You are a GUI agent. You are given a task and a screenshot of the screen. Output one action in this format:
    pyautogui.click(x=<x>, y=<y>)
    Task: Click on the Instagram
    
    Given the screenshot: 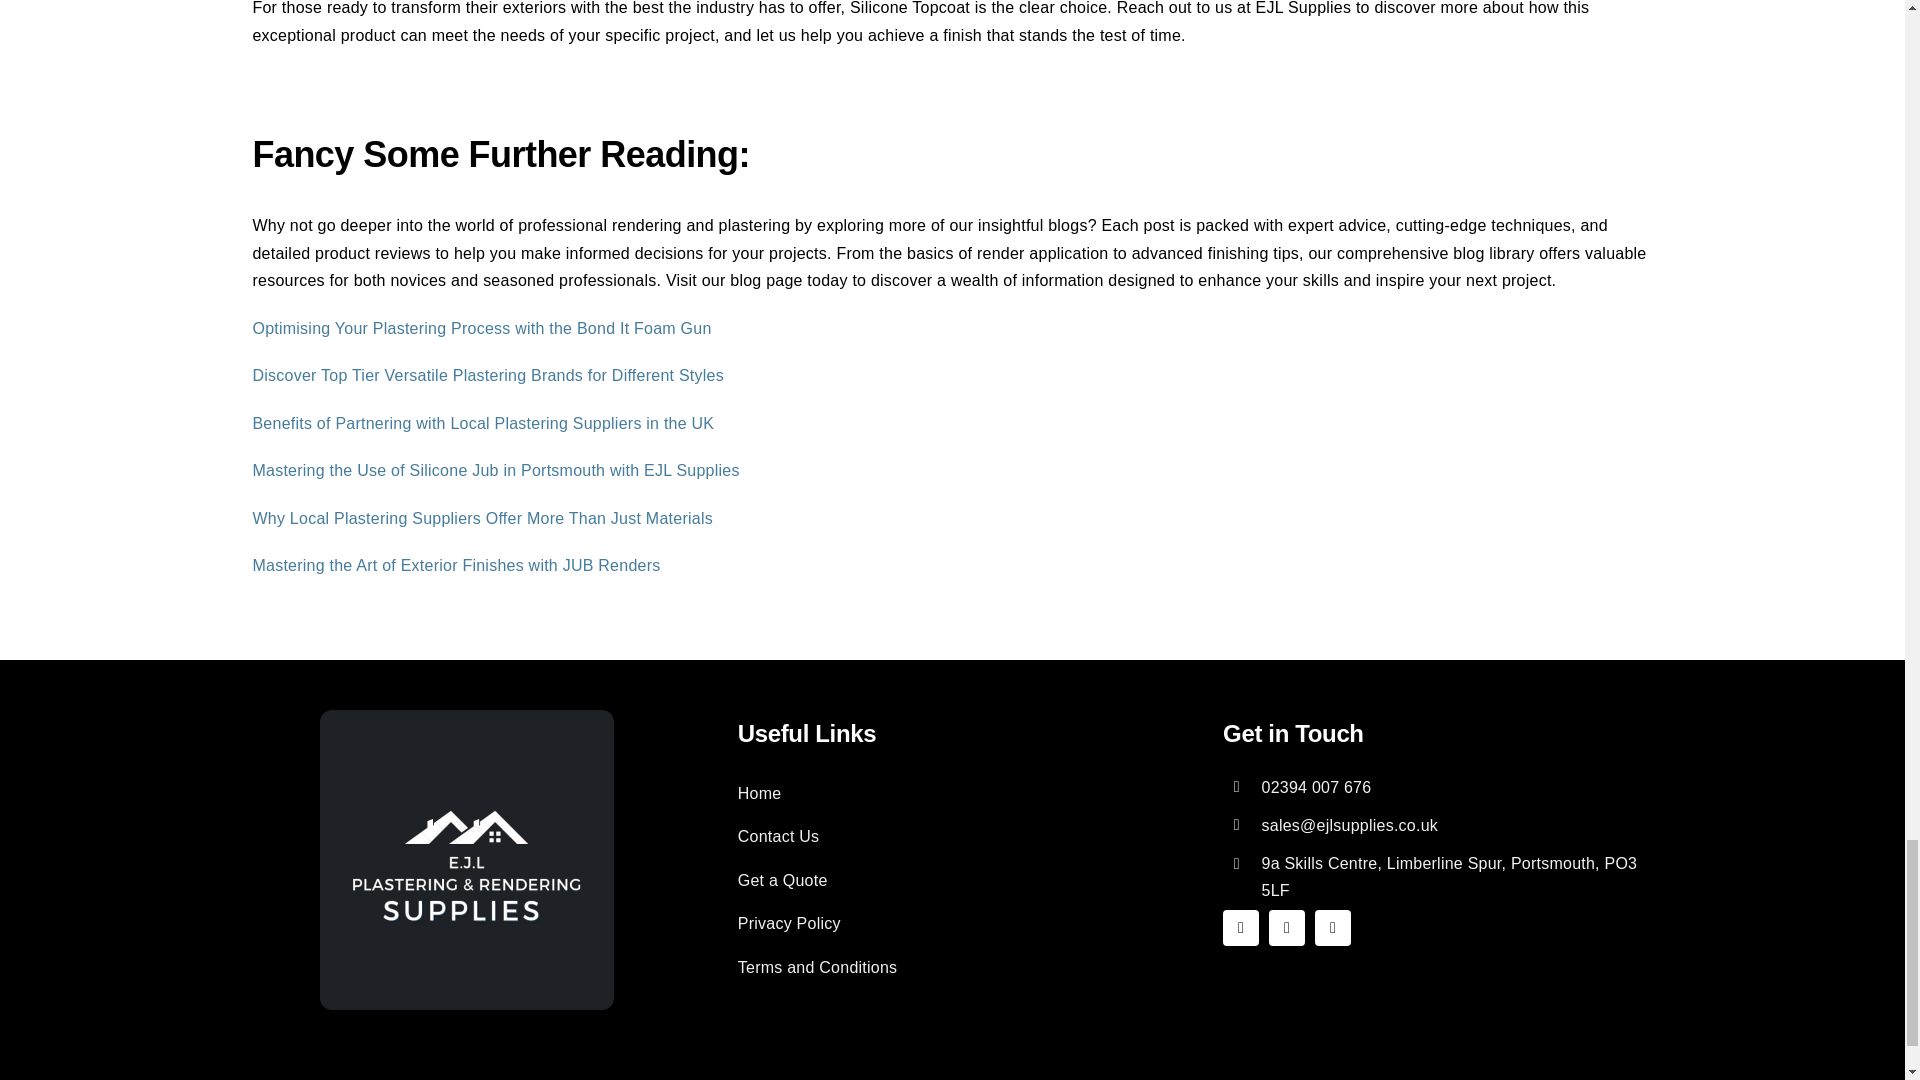 What is the action you would take?
    pyautogui.click(x=1287, y=928)
    